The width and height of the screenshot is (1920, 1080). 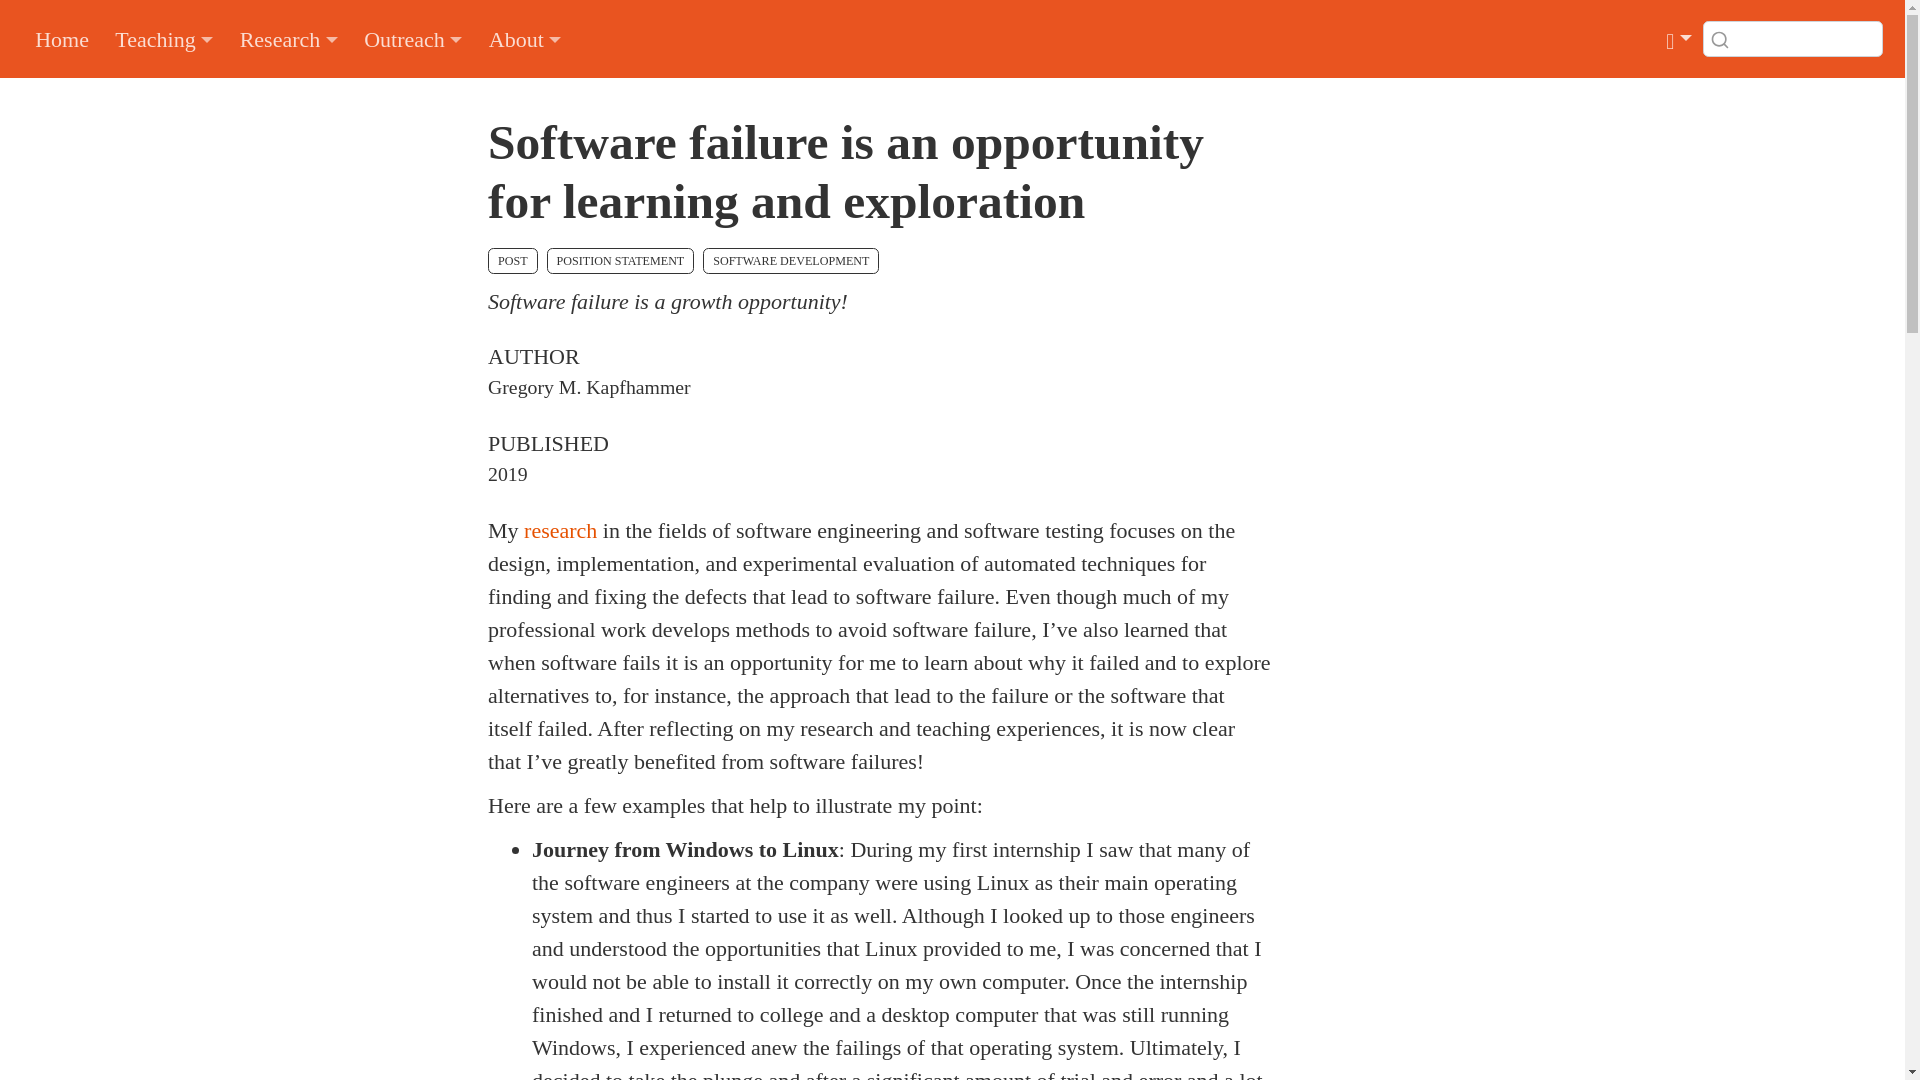 I want to click on Research, so click(x=288, y=38).